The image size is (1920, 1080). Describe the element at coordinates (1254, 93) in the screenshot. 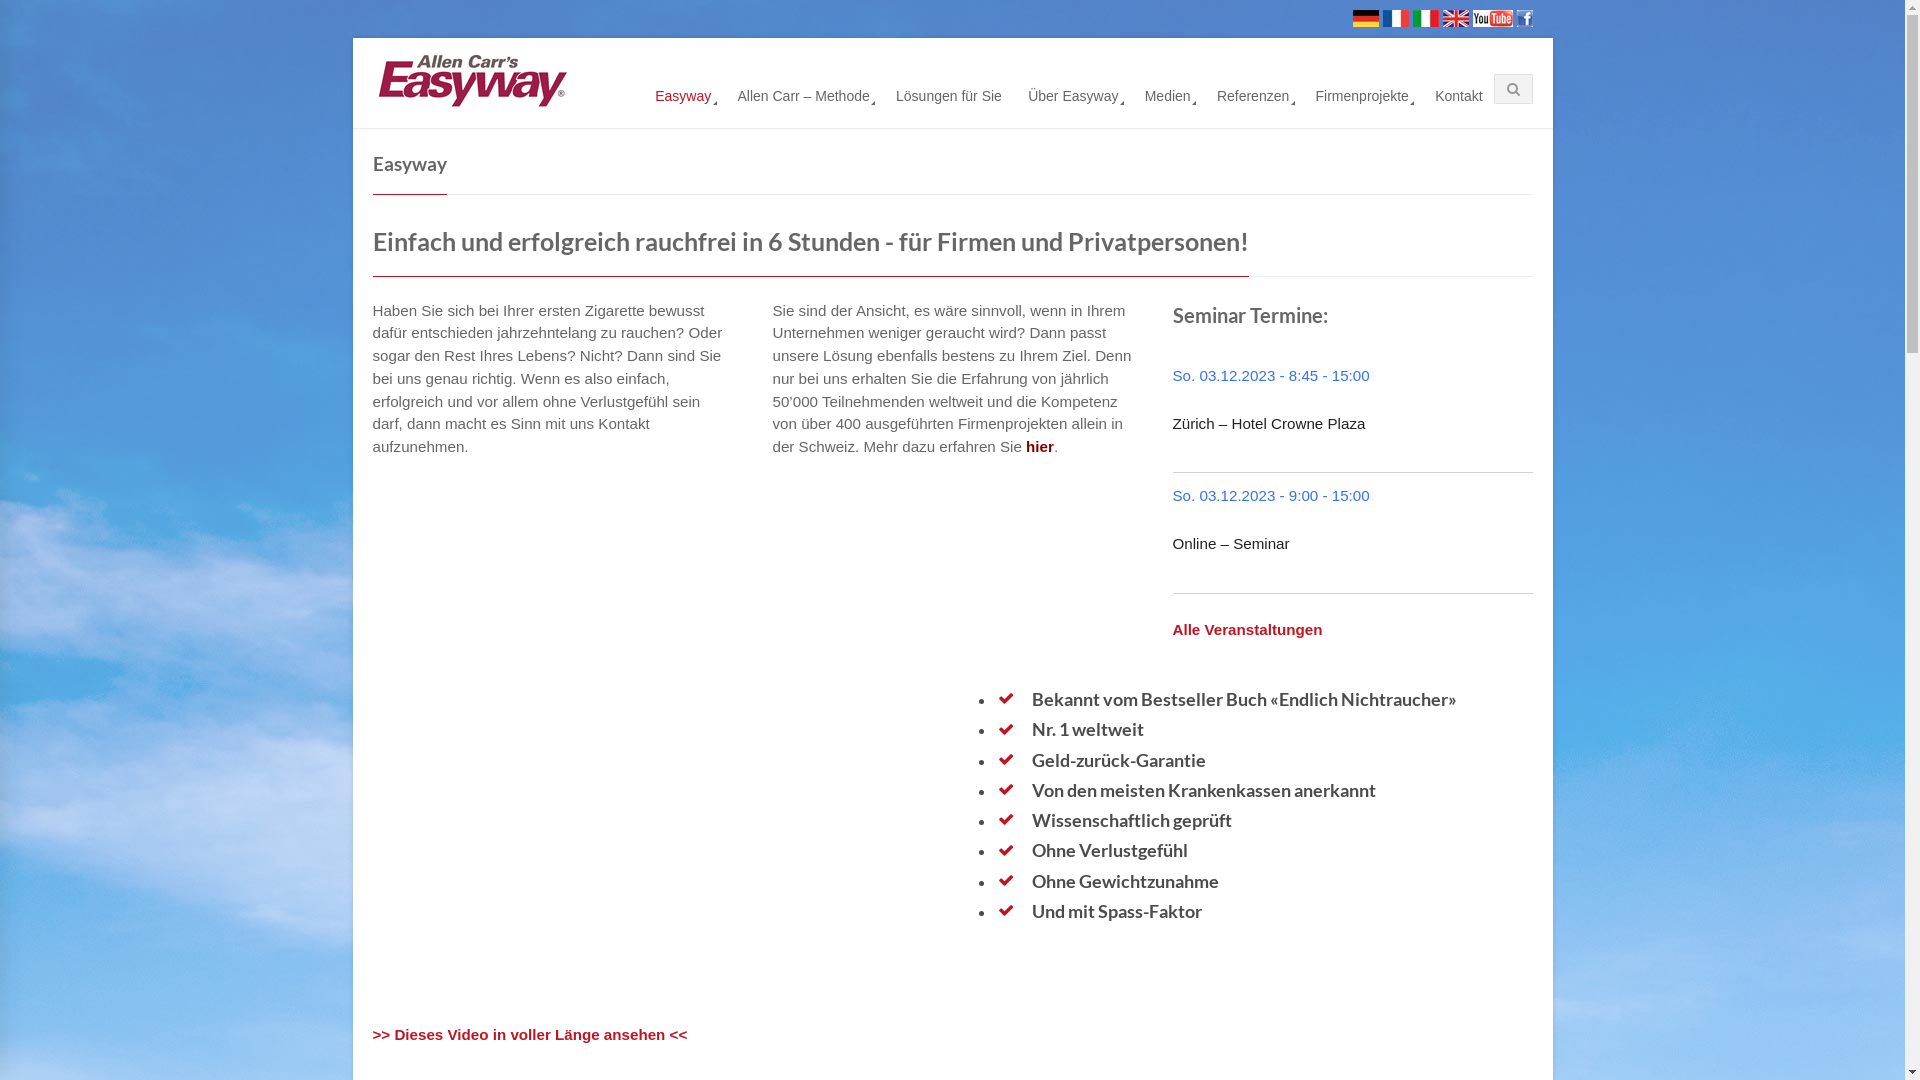

I see `Referenzen` at that location.